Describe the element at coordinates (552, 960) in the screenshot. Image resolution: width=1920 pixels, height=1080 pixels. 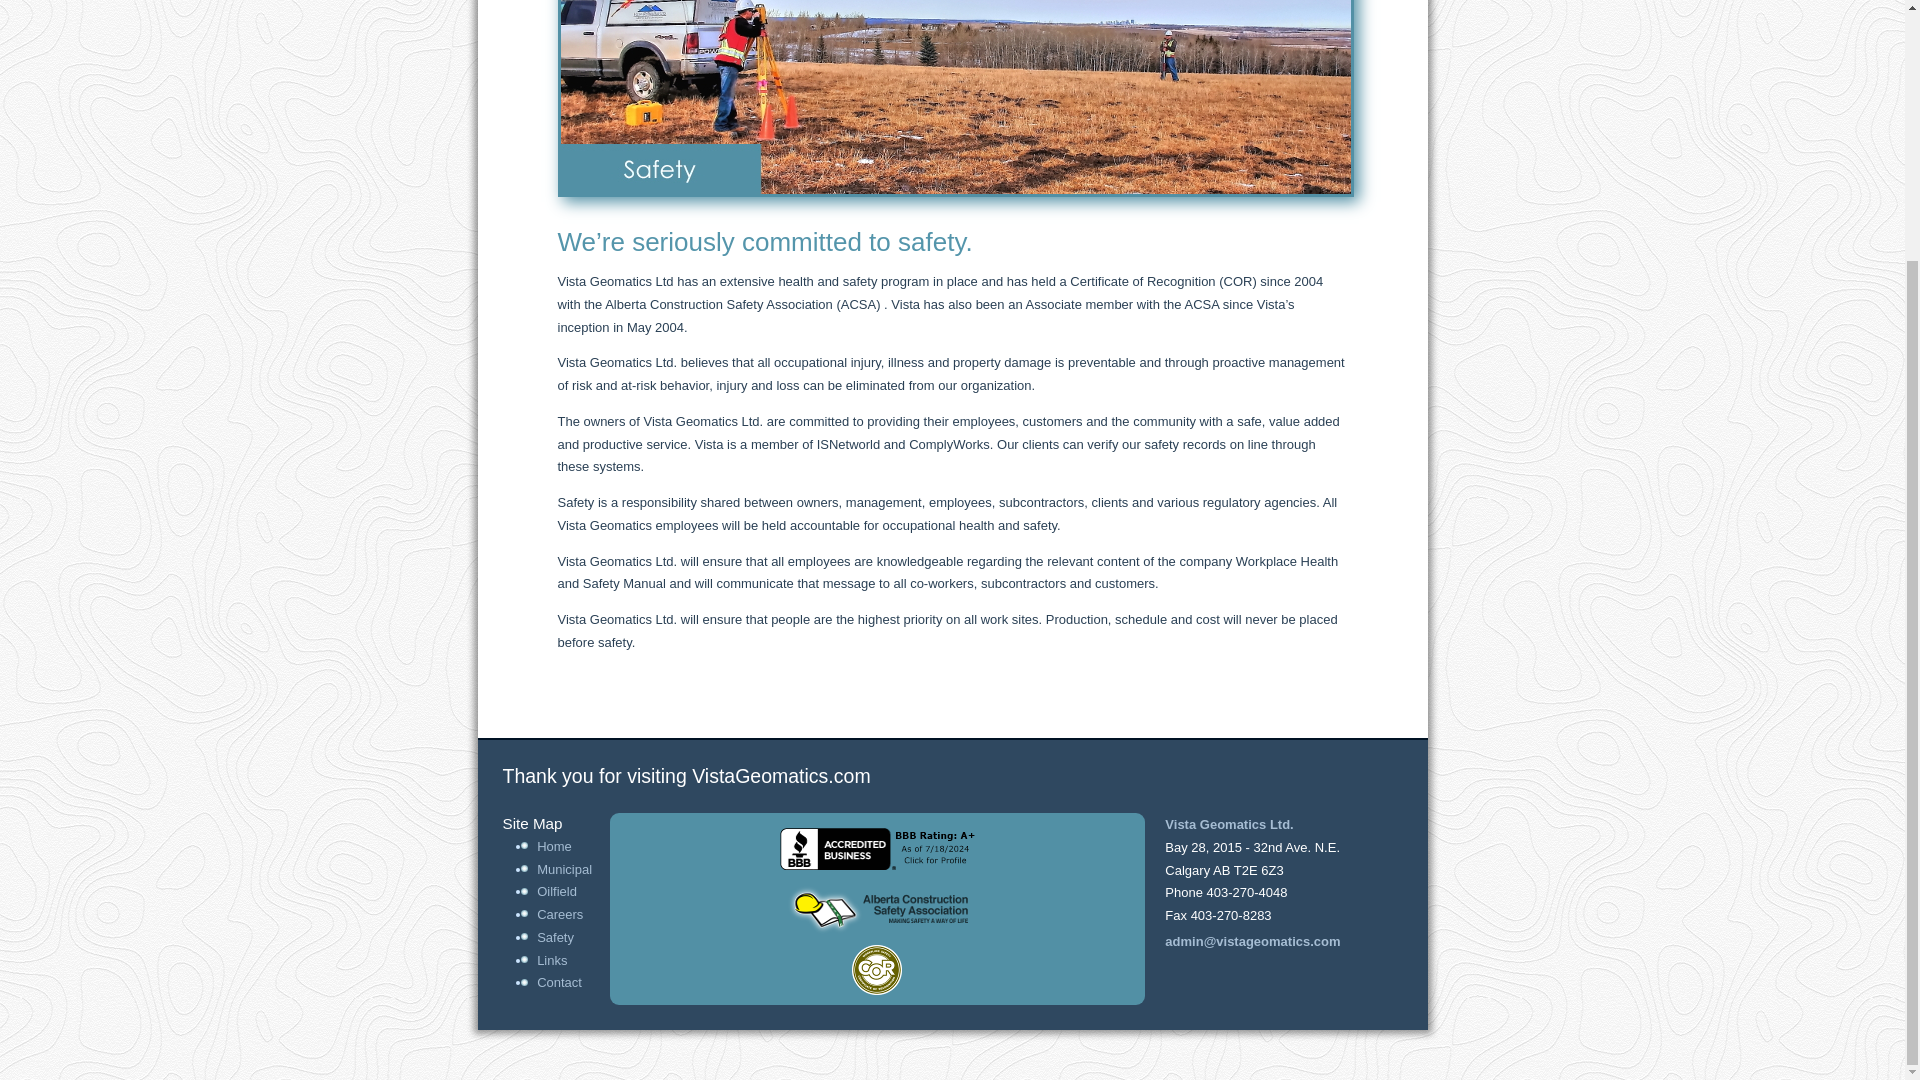
I see `Links` at that location.